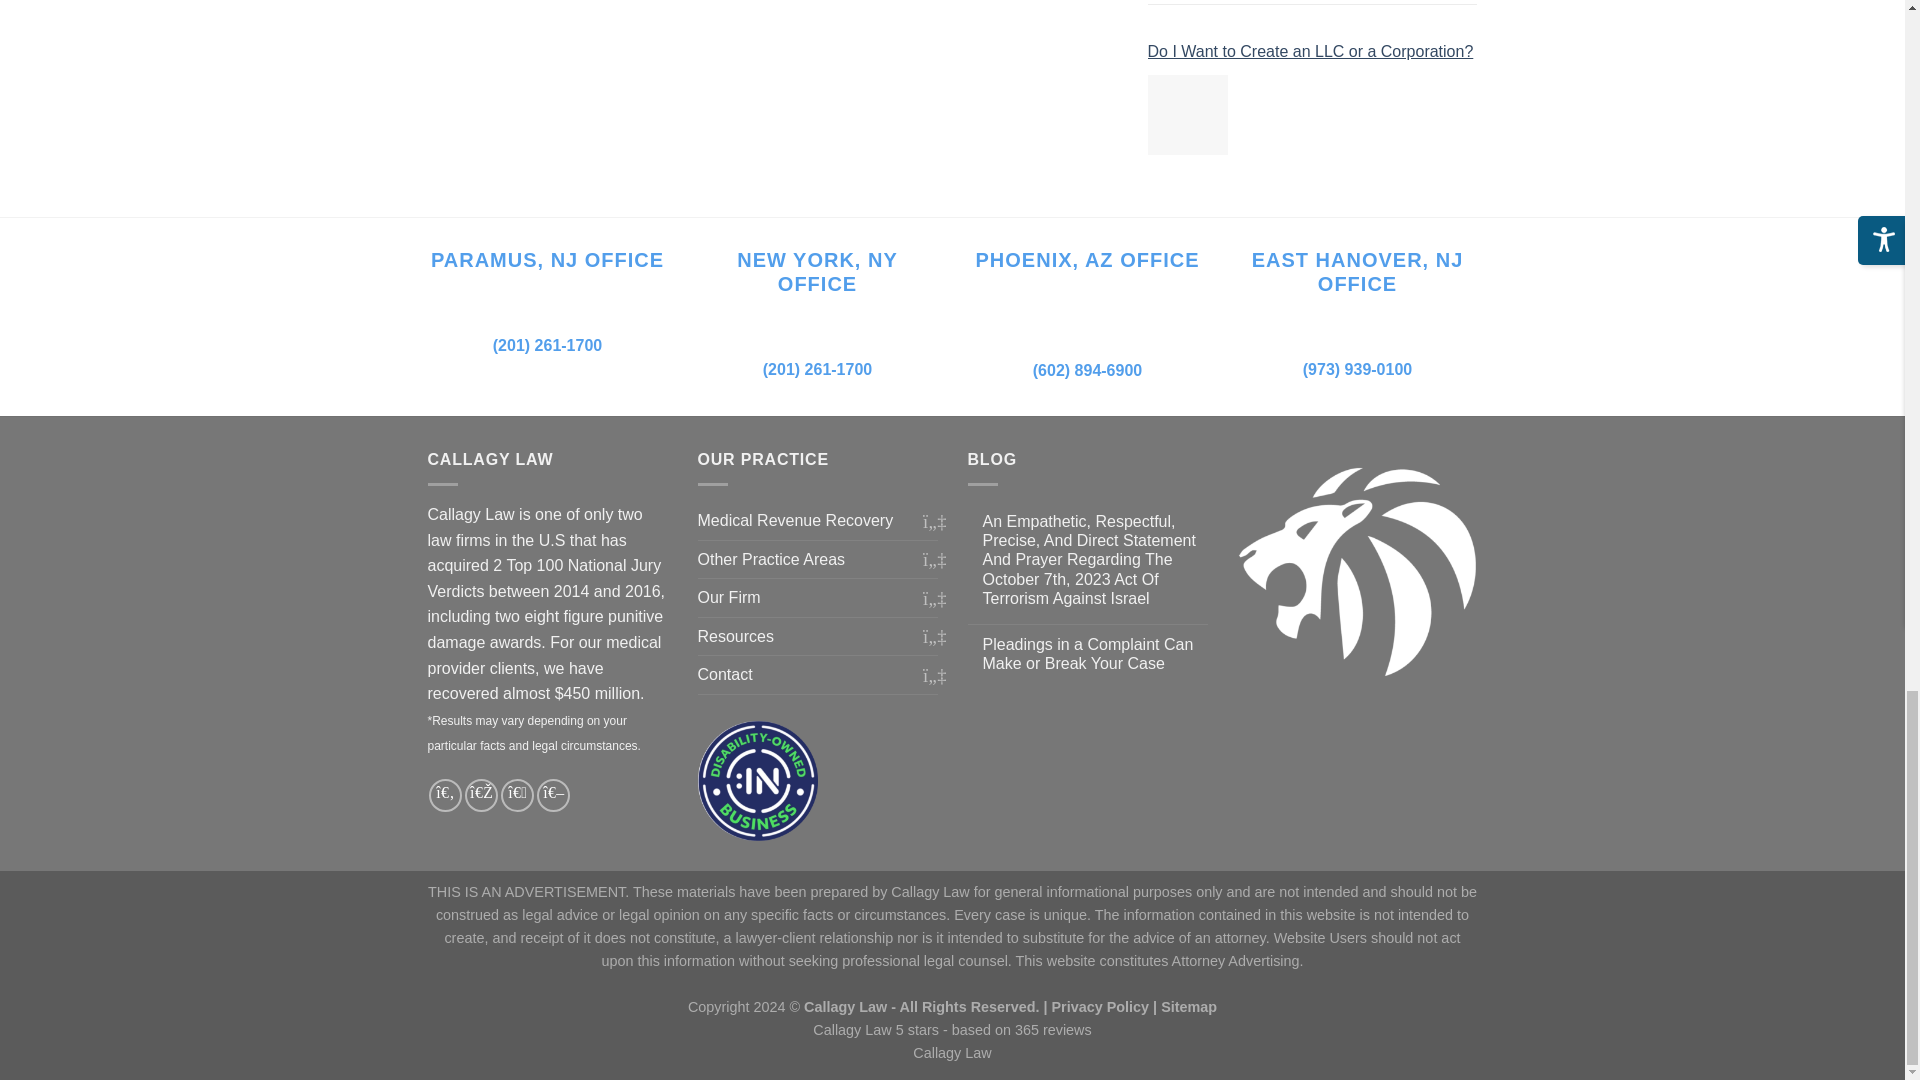 The width and height of the screenshot is (1920, 1080). What do you see at coordinates (517, 795) in the screenshot?
I see `Follow on Twitter` at bounding box center [517, 795].